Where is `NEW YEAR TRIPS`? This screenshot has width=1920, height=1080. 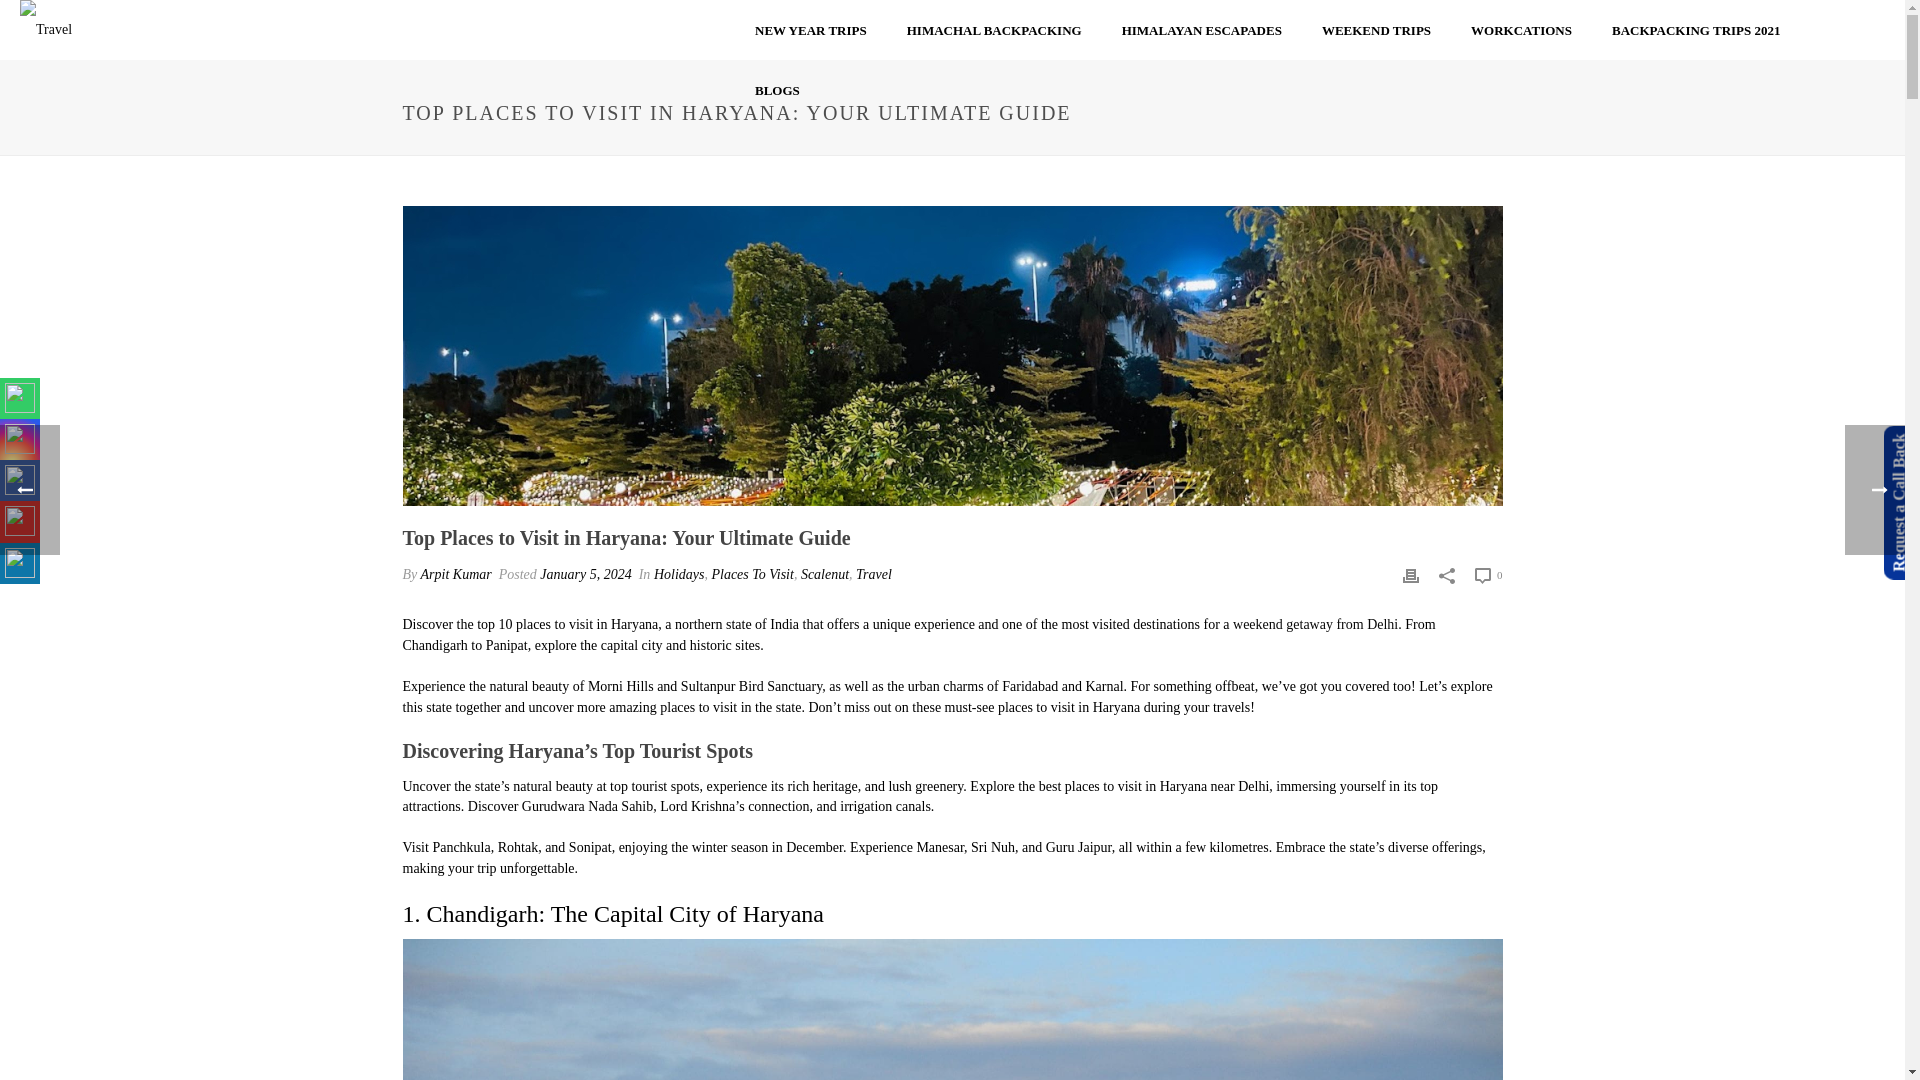 NEW YEAR TRIPS is located at coordinates (811, 31).